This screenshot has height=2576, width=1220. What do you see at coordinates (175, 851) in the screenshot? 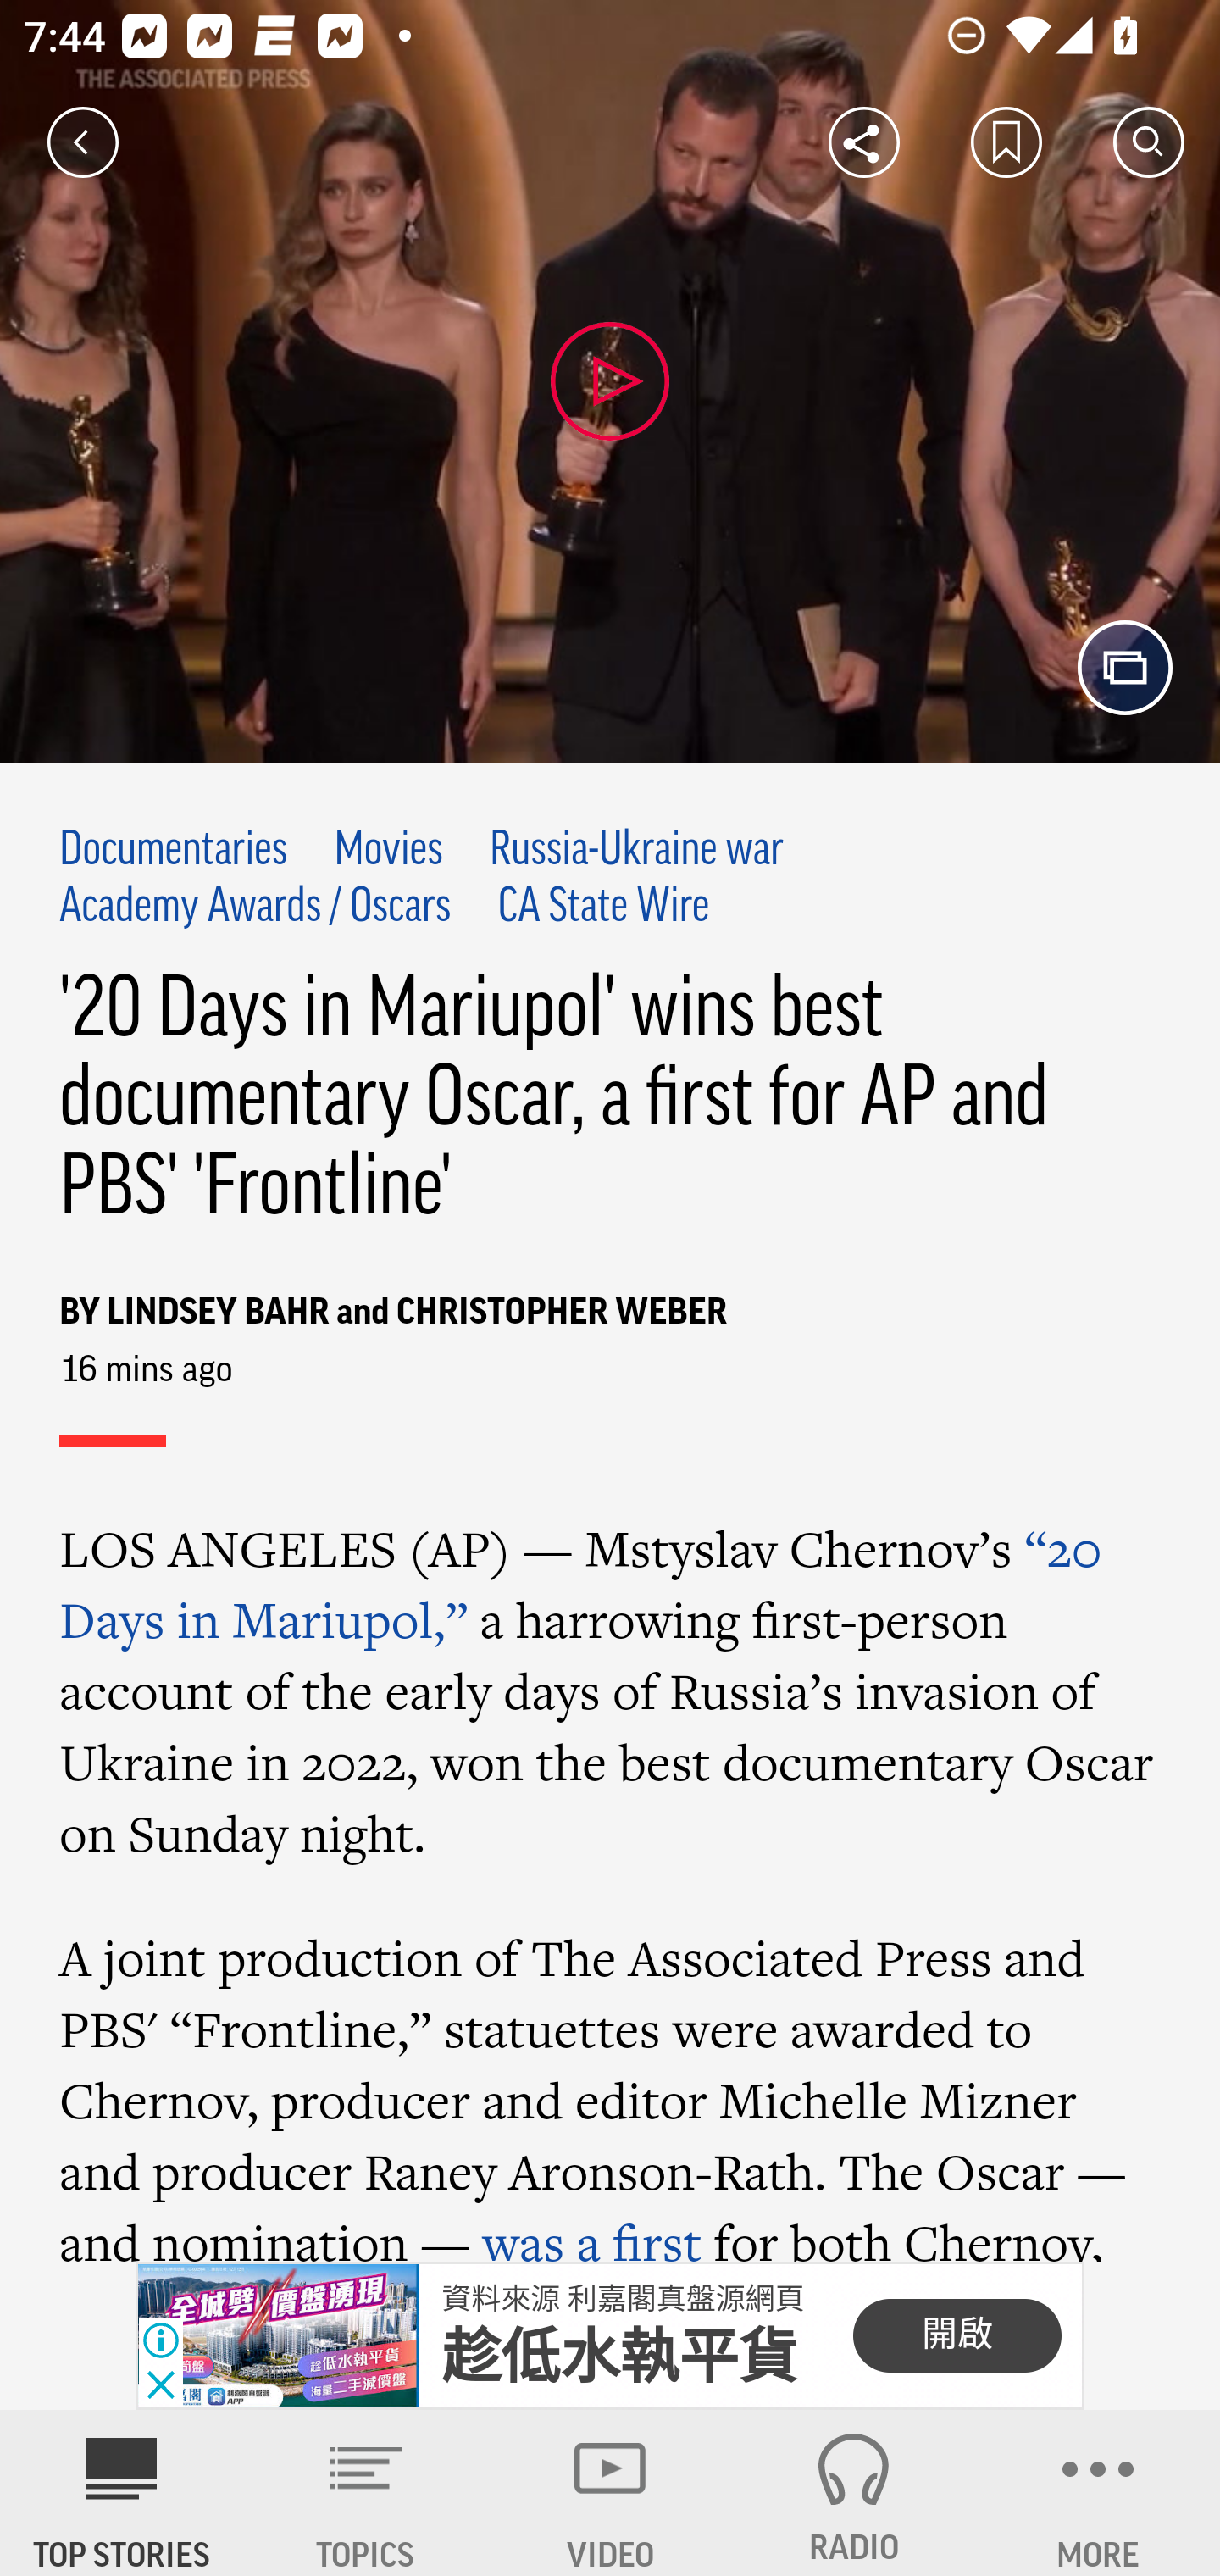
I see `Documentaries` at bounding box center [175, 851].